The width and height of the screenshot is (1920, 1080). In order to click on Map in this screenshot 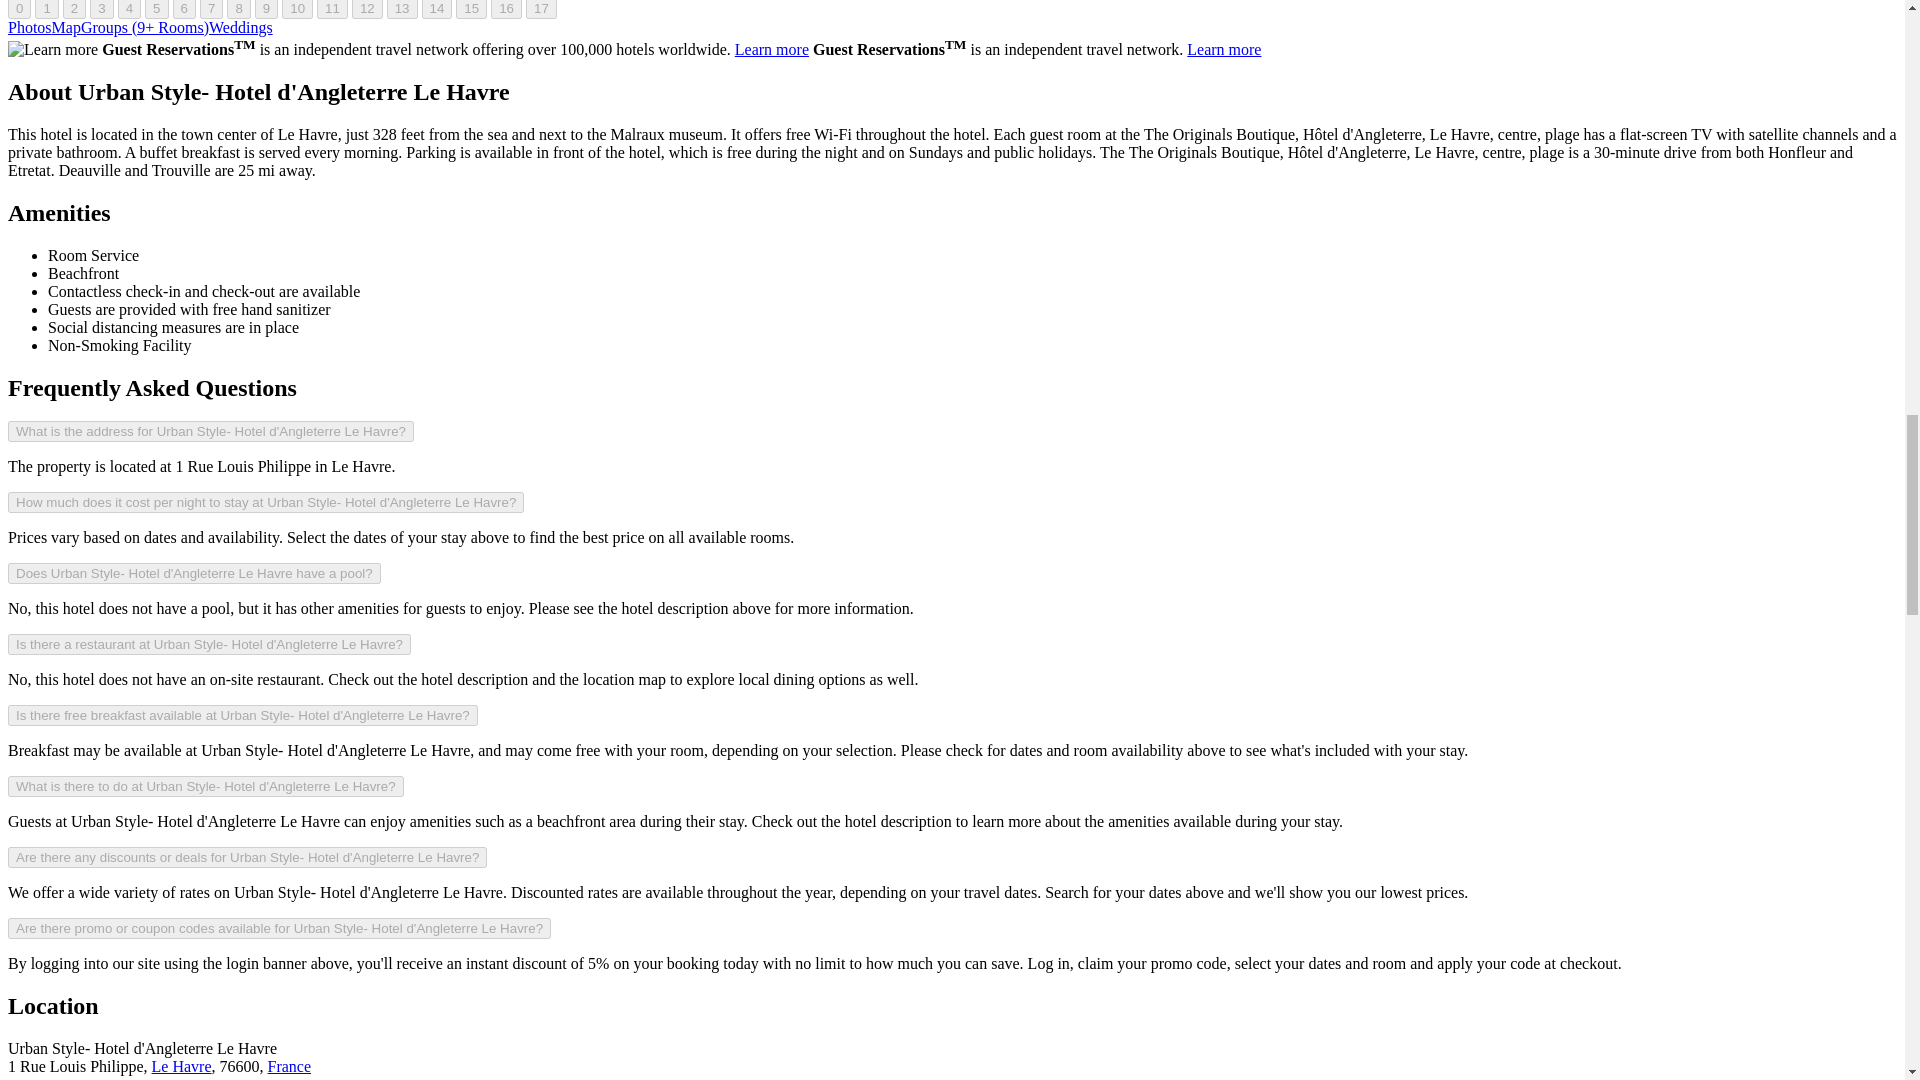, I will do `click(66, 27)`.